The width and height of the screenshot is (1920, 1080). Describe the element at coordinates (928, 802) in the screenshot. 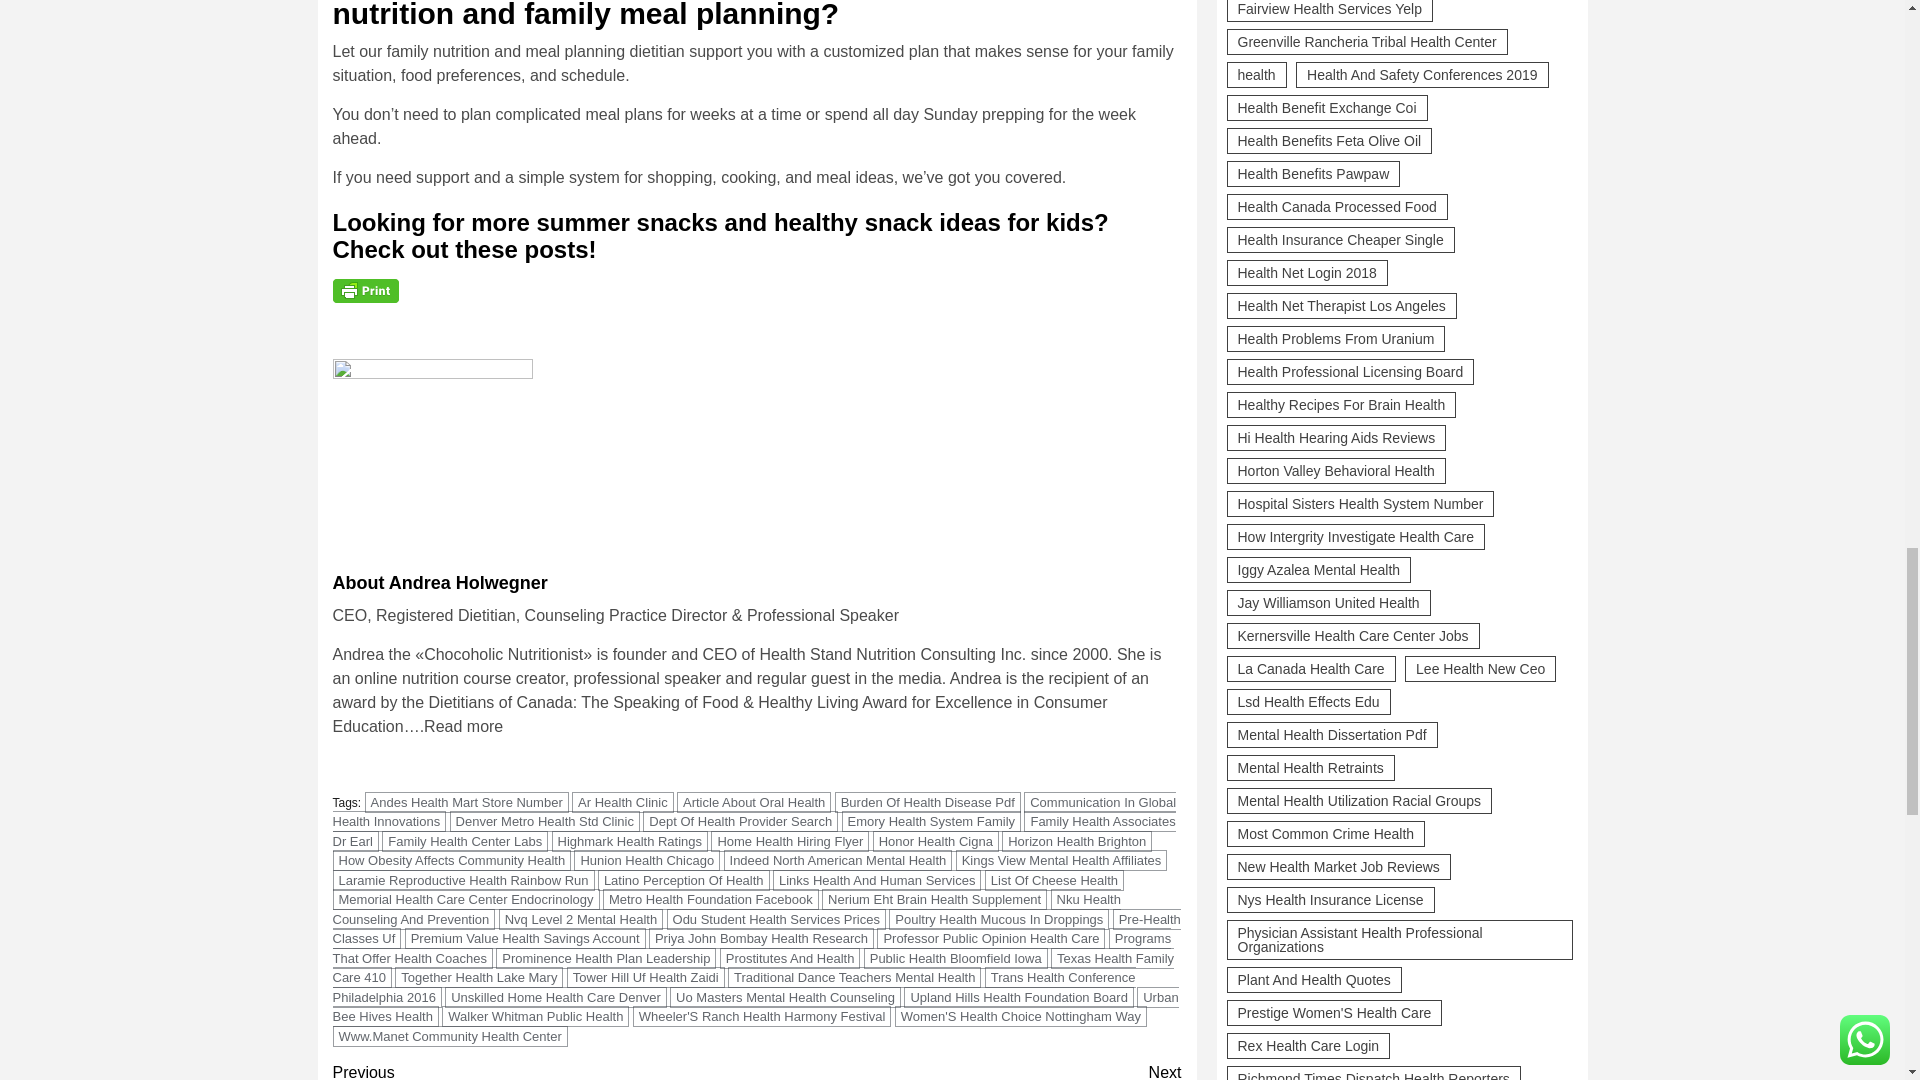

I see `Burden Of Health Disease Pdf` at that location.